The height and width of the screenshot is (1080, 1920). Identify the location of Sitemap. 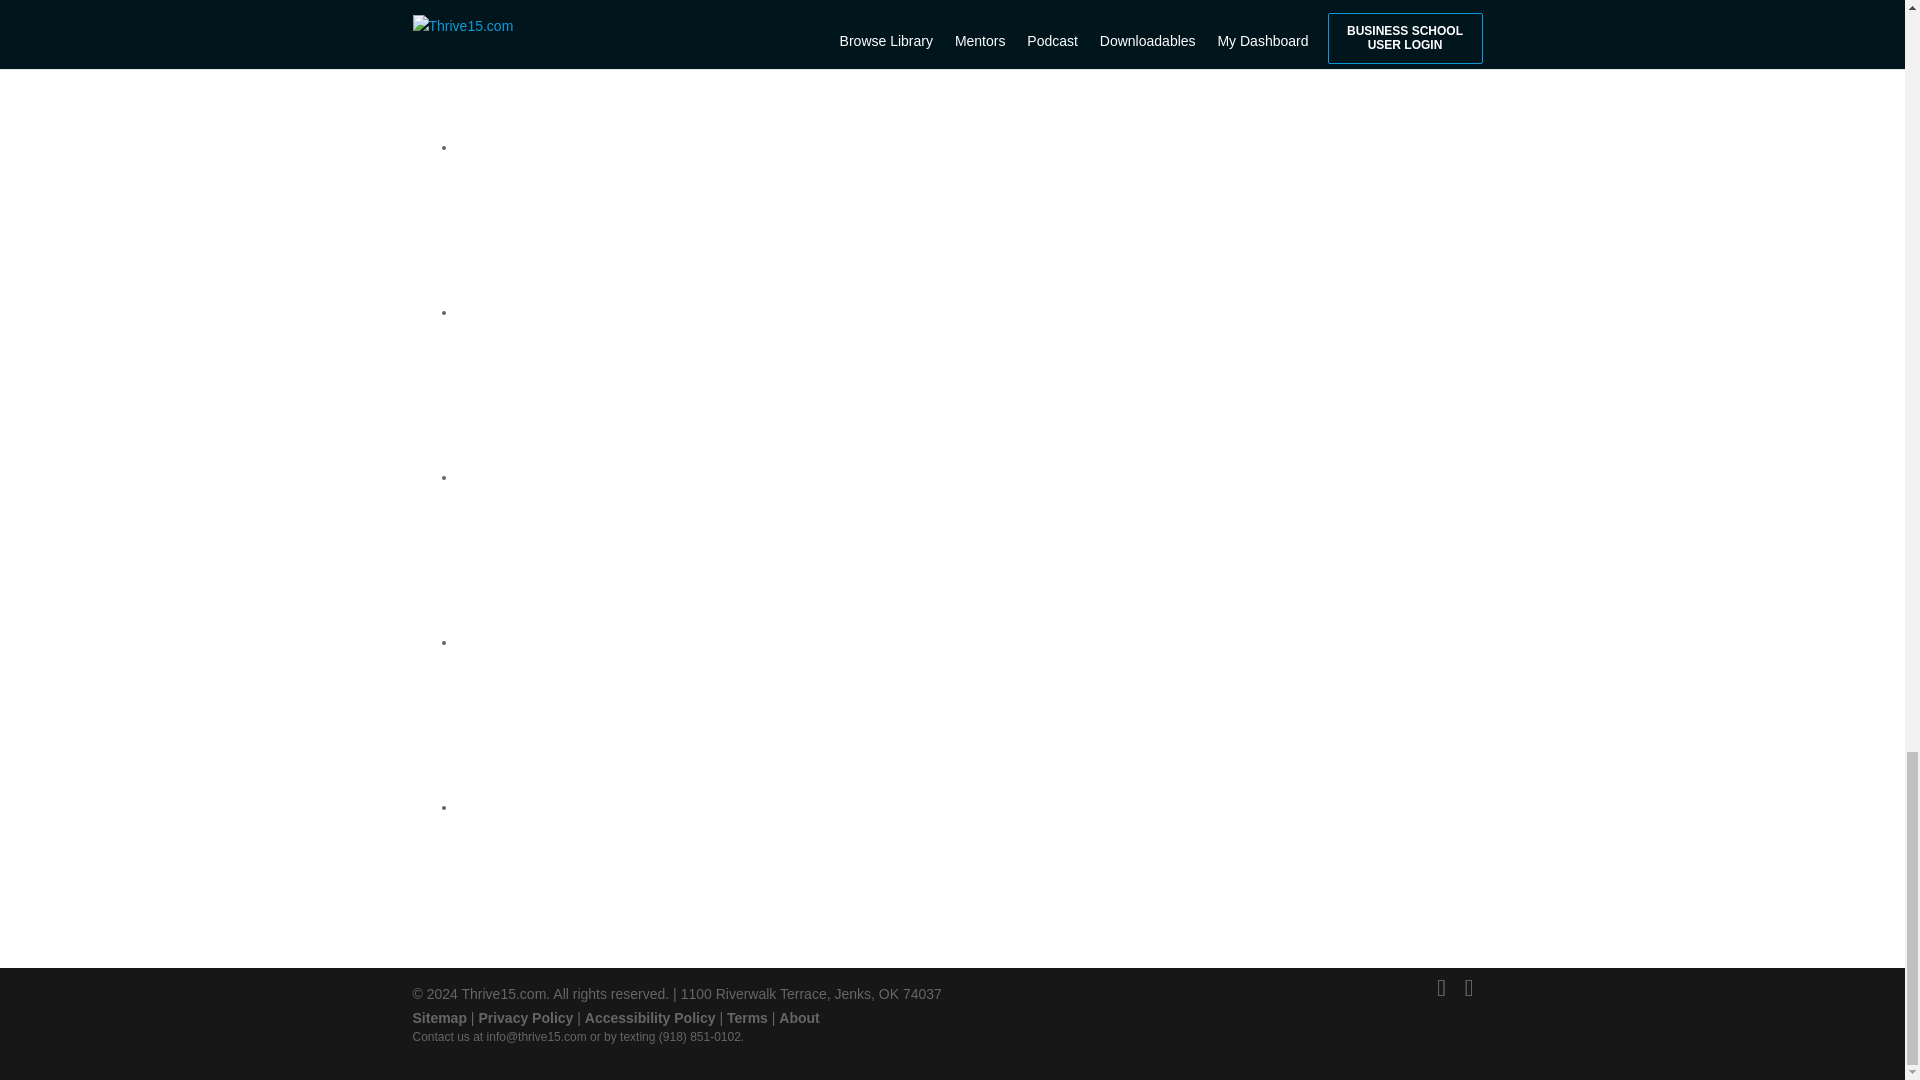
(439, 1018).